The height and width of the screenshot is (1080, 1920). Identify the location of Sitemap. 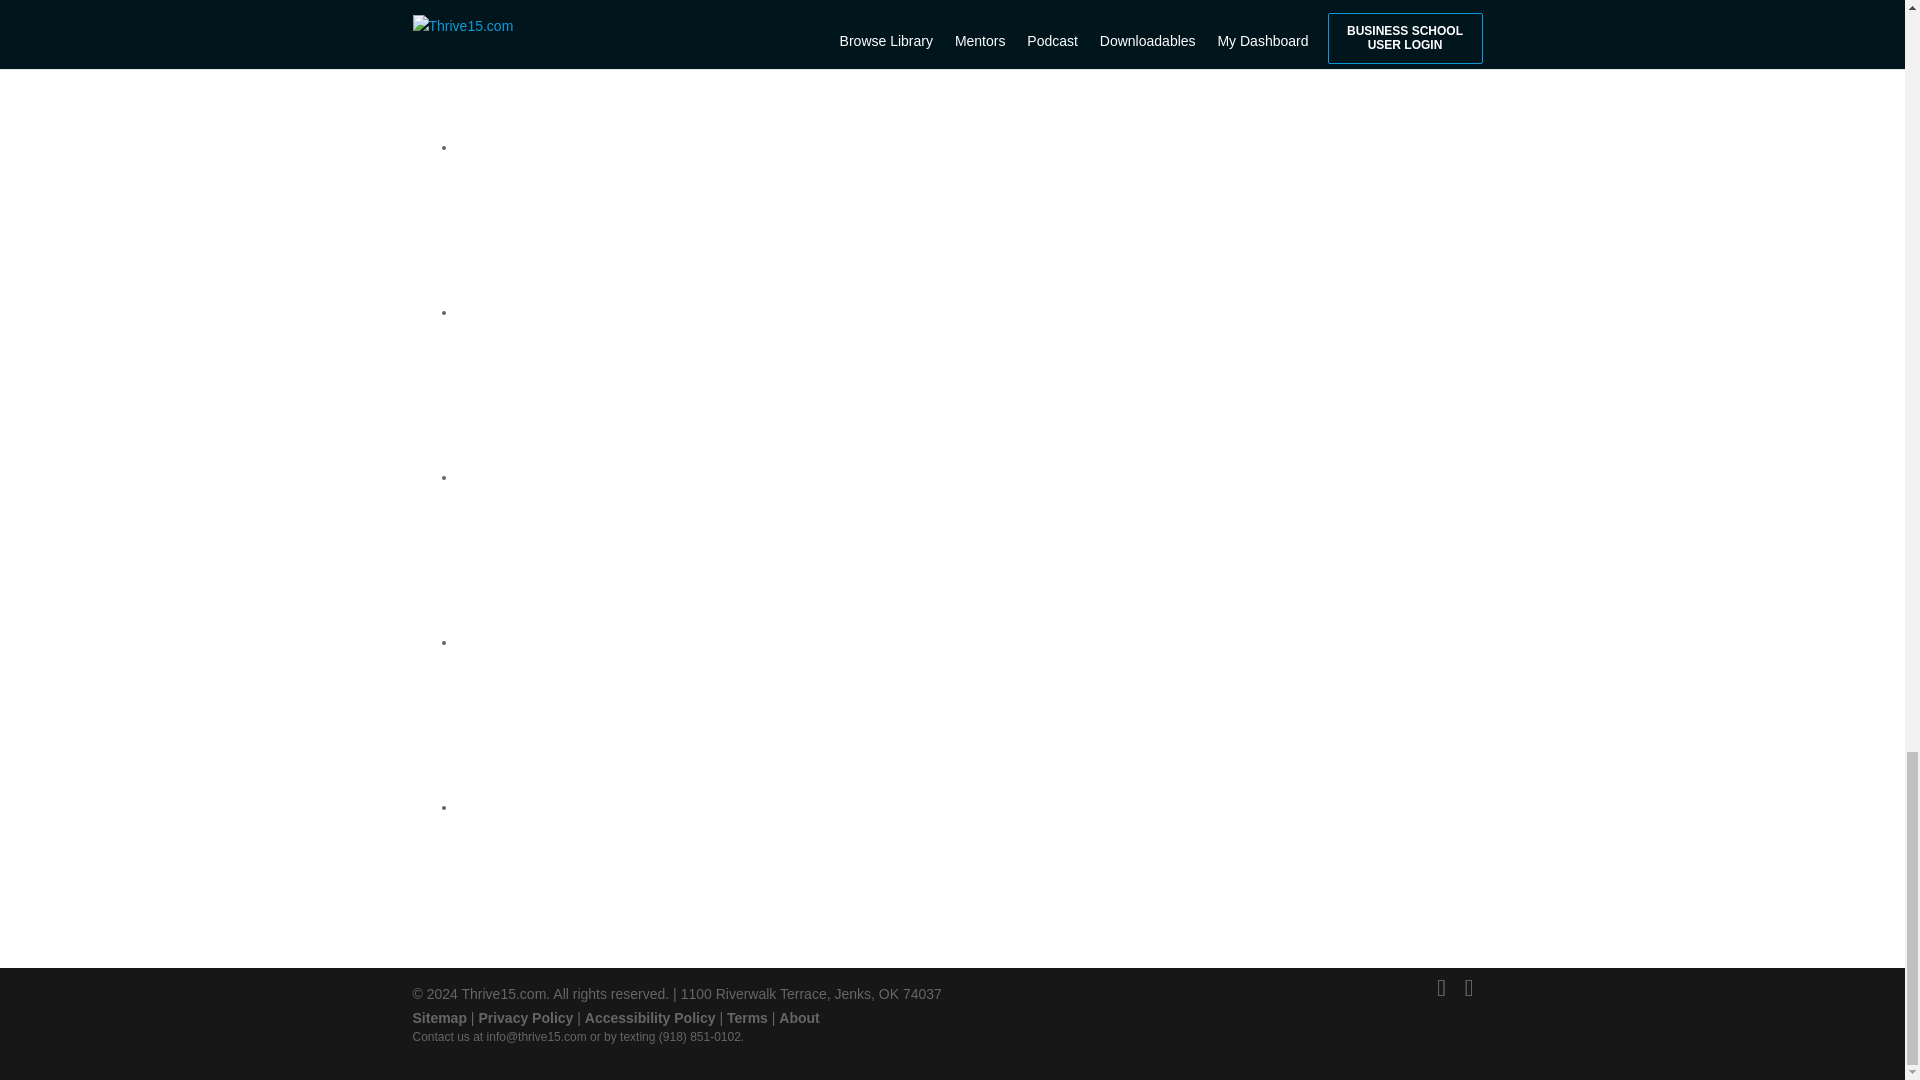
(439, 1018).